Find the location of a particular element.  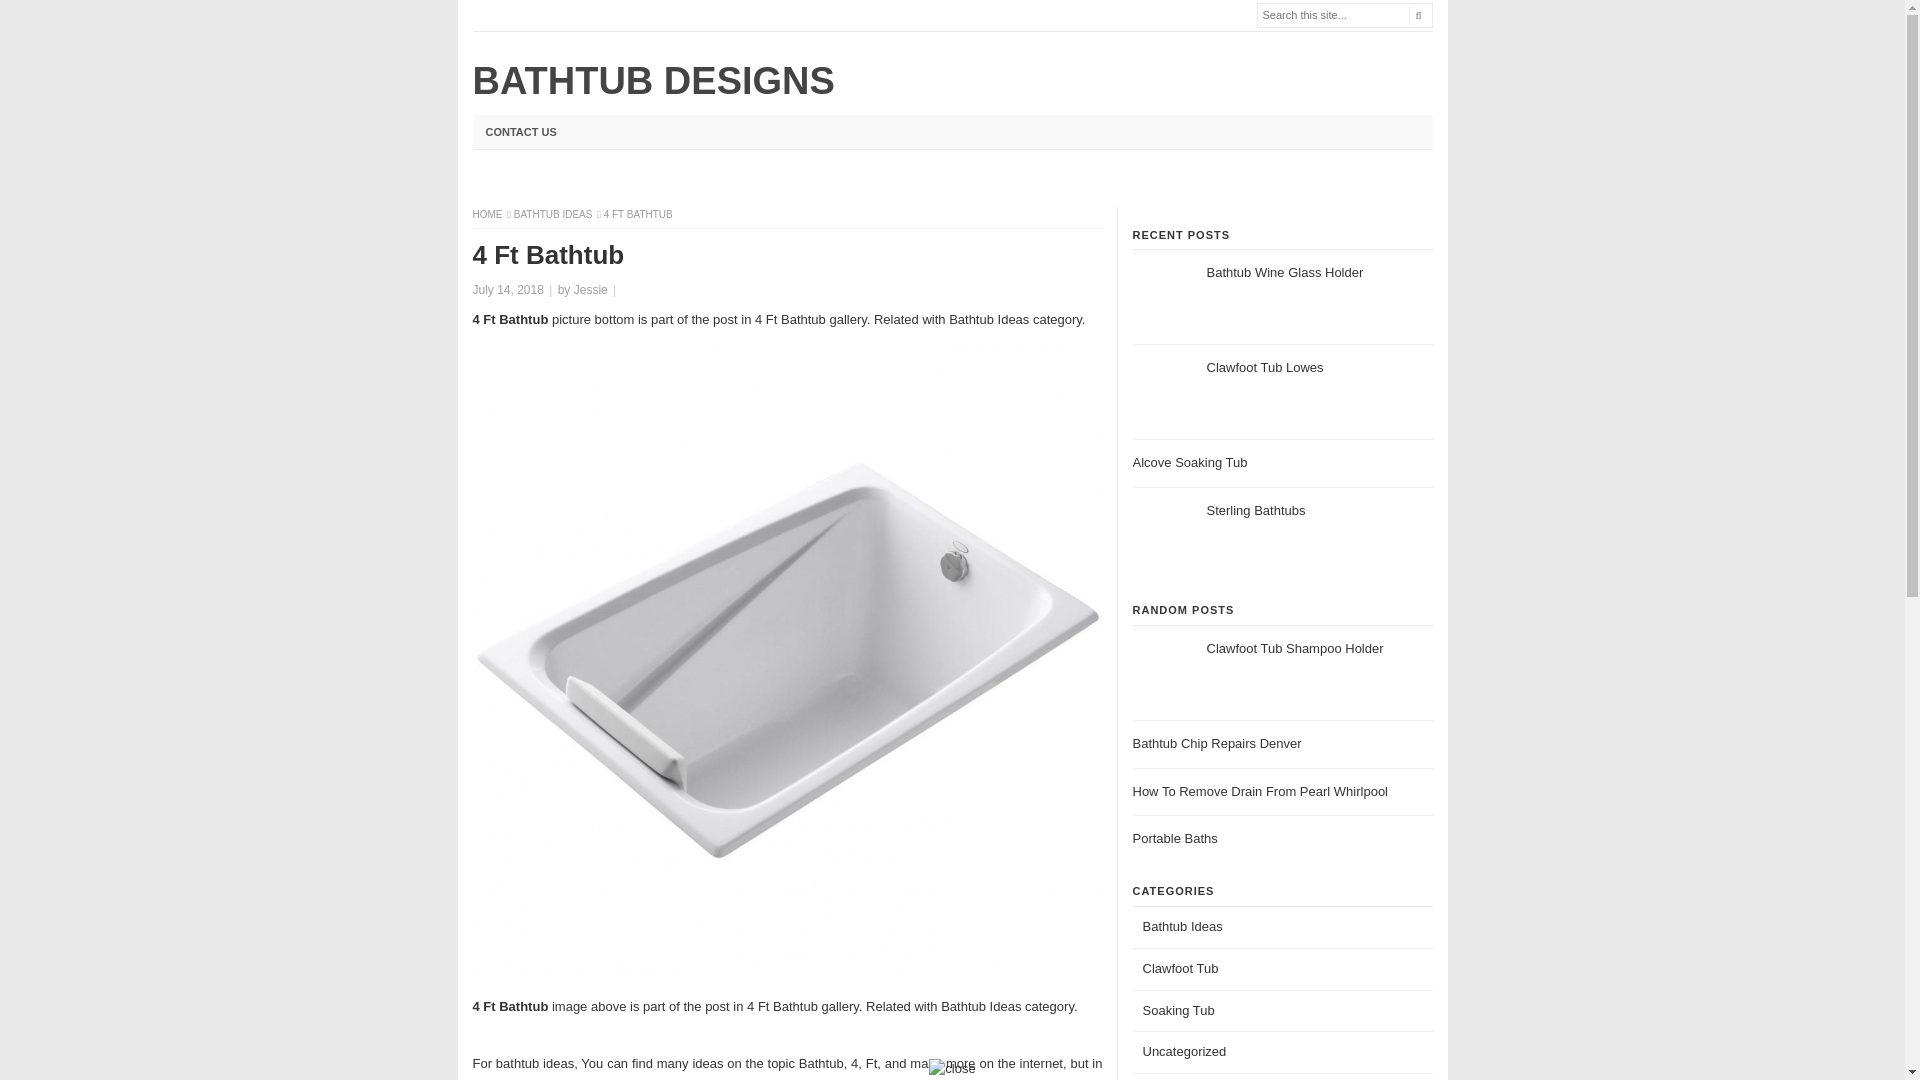

Jessie is located at coordinates (591, 290).